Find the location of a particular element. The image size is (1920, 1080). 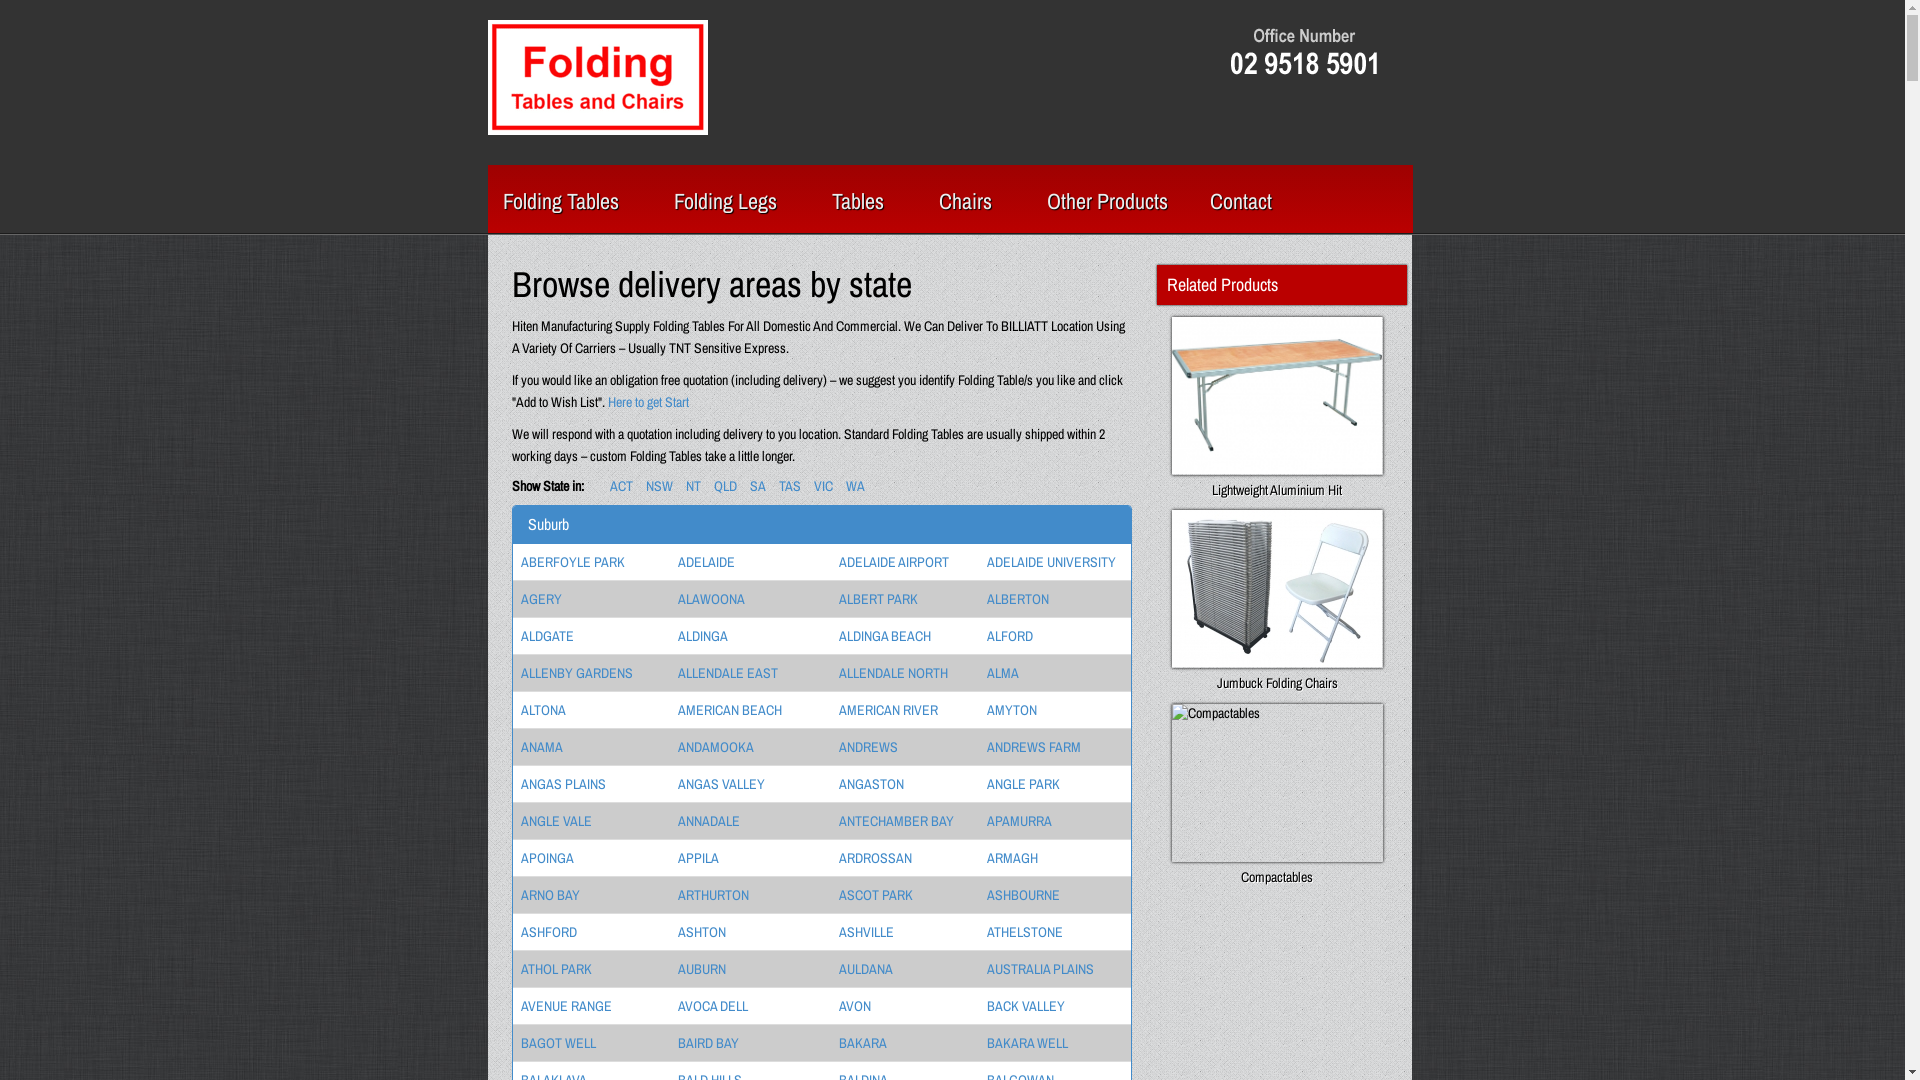

ANGASTON is located at coordinates (872, 784).